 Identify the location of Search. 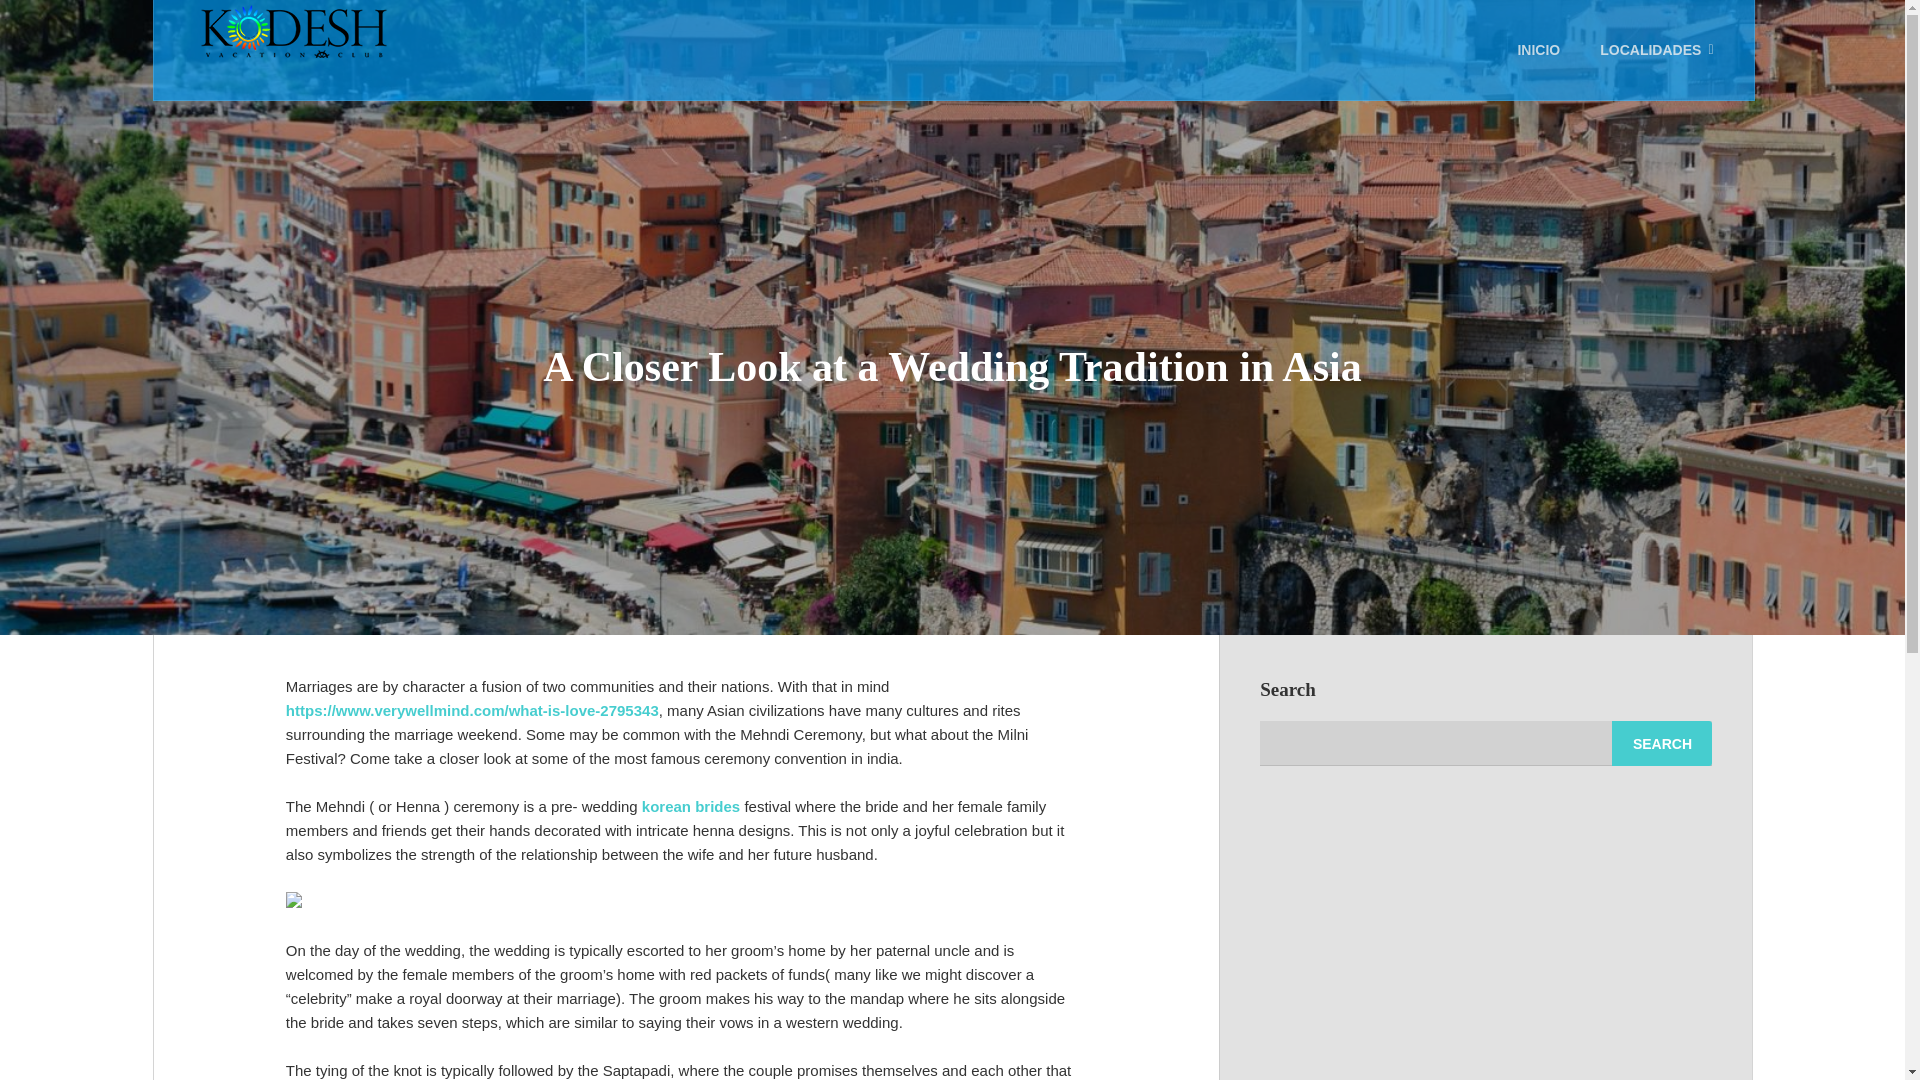
(1662, 743).